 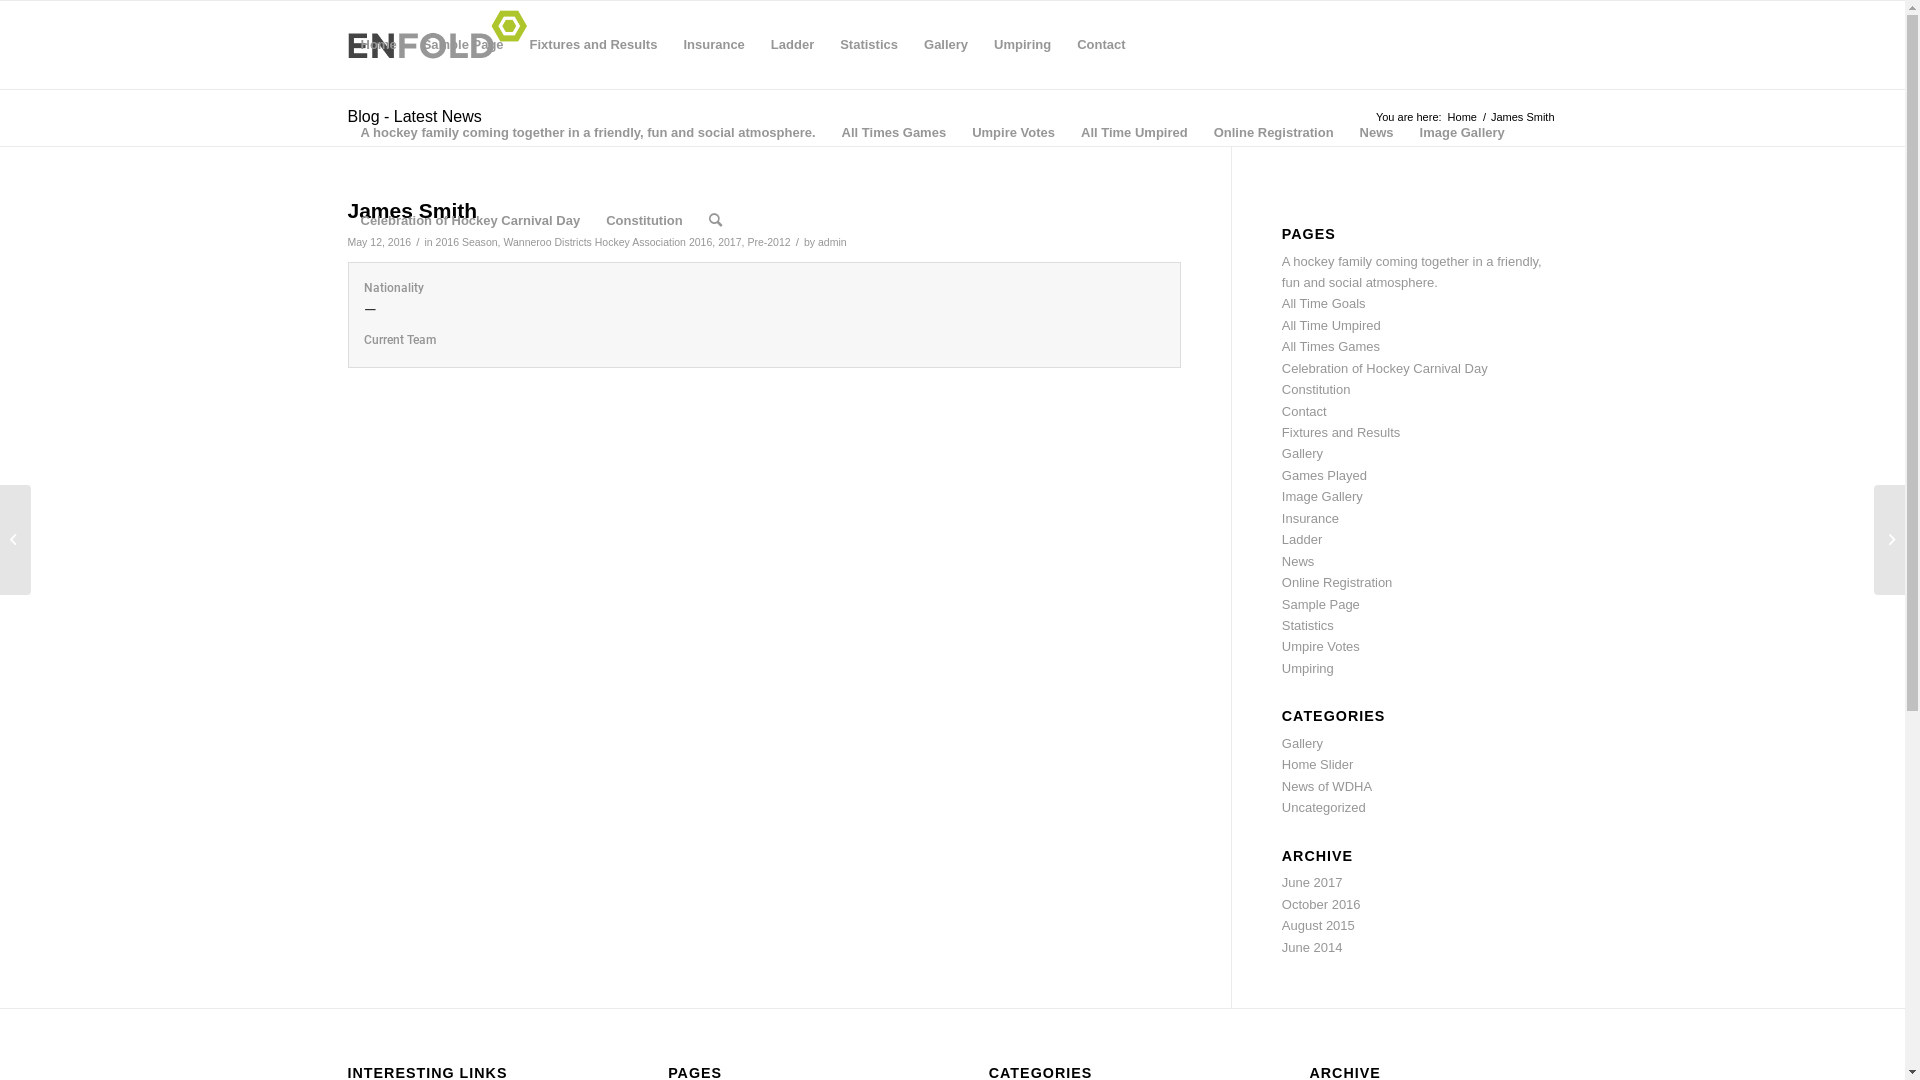 I want to click on Online Registration, so click(x=1338, y=582).